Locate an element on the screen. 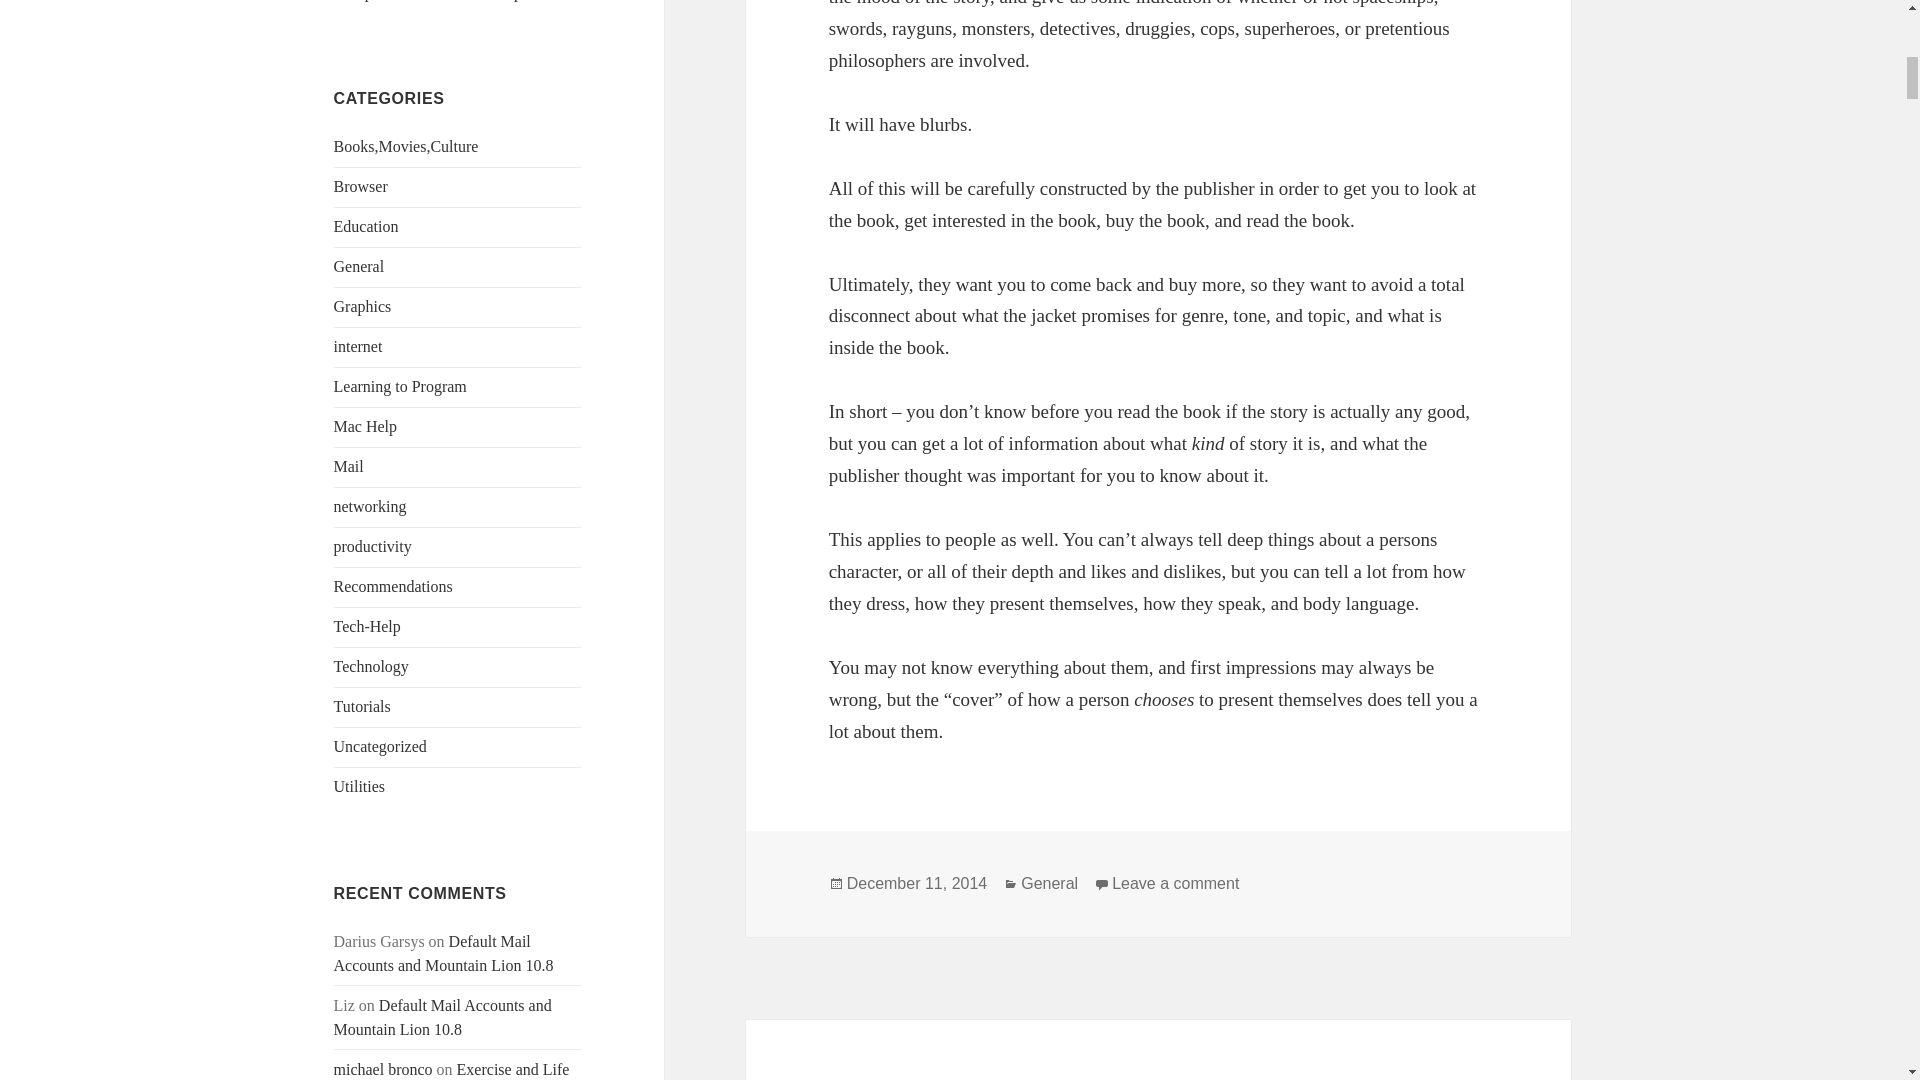 This screenshot has height=1080, width=1920. Utilities is located at coordinates (360, 786).